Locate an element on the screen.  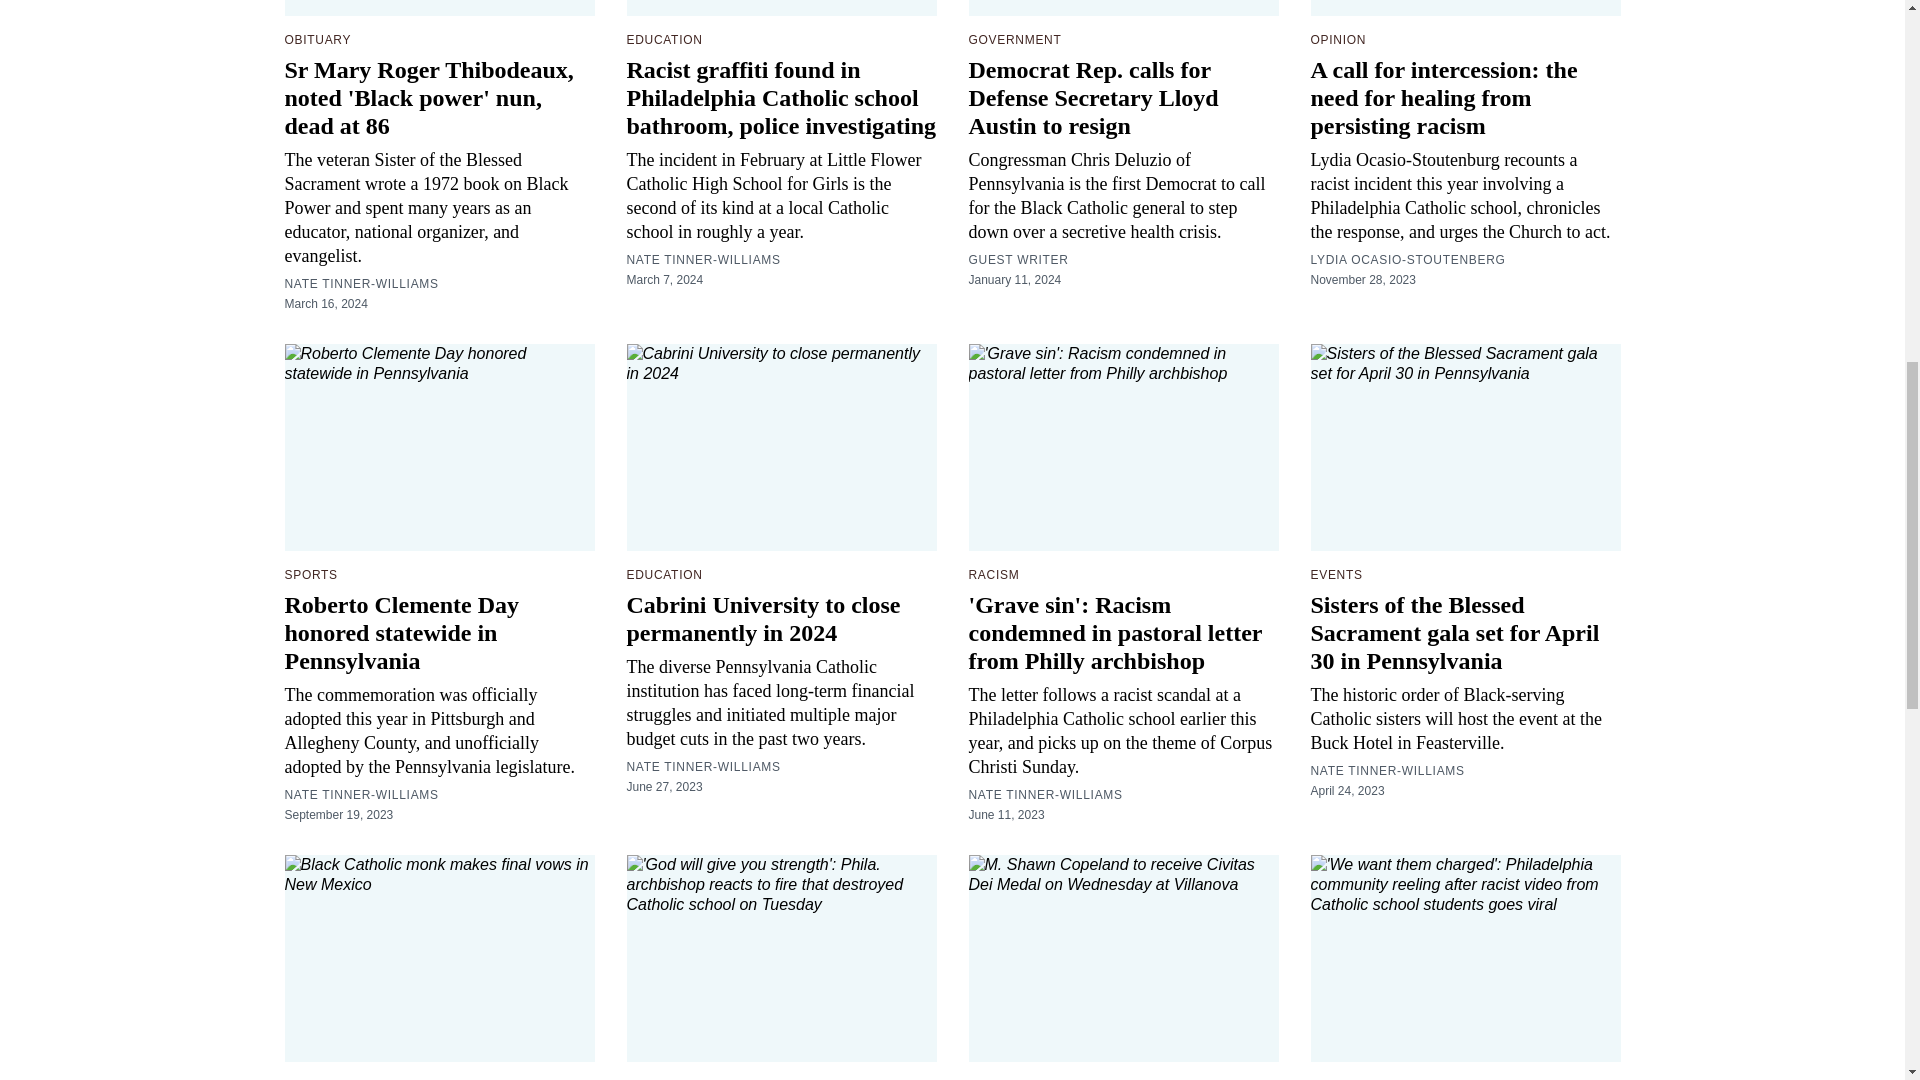
NATE TINNER-WILLIAMS is located at coordinates (360, 284).